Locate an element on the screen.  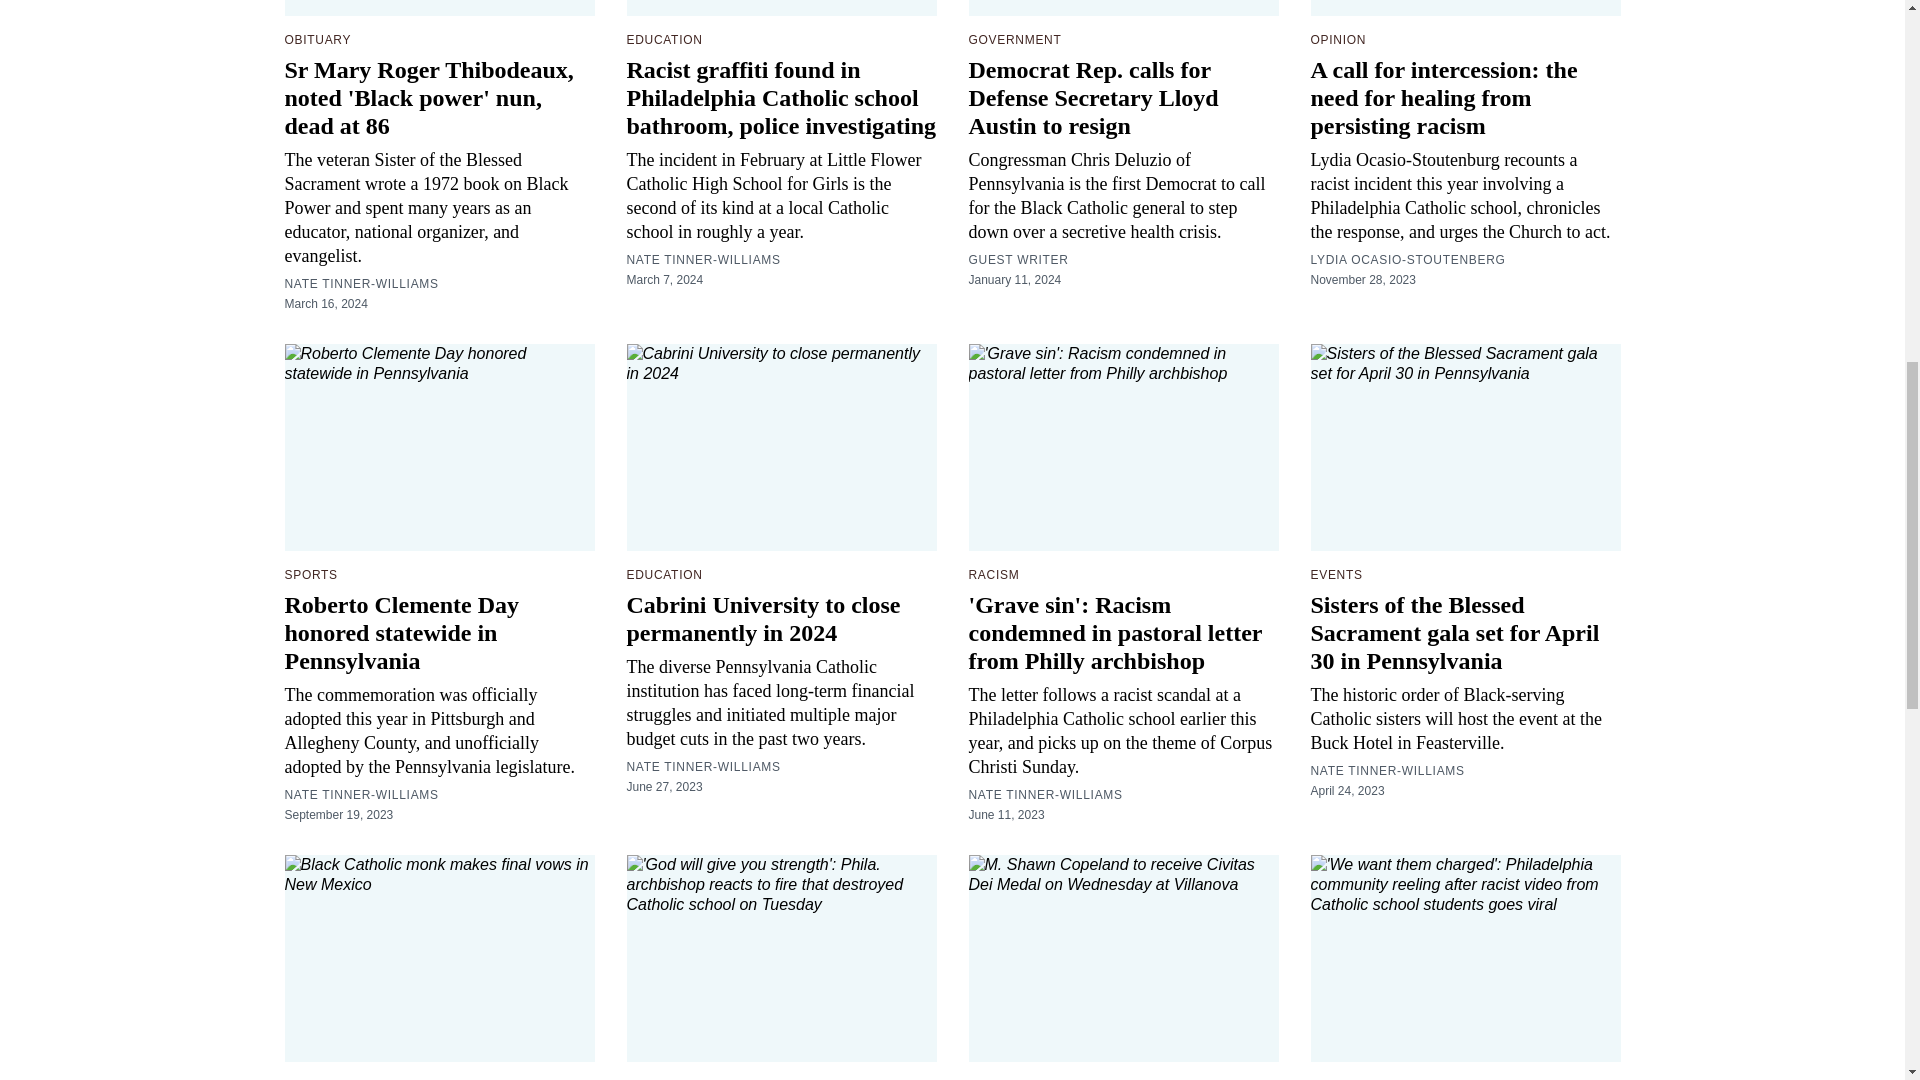
NATE TINNER-WILLIAMS is located at coordinates (360, 284).